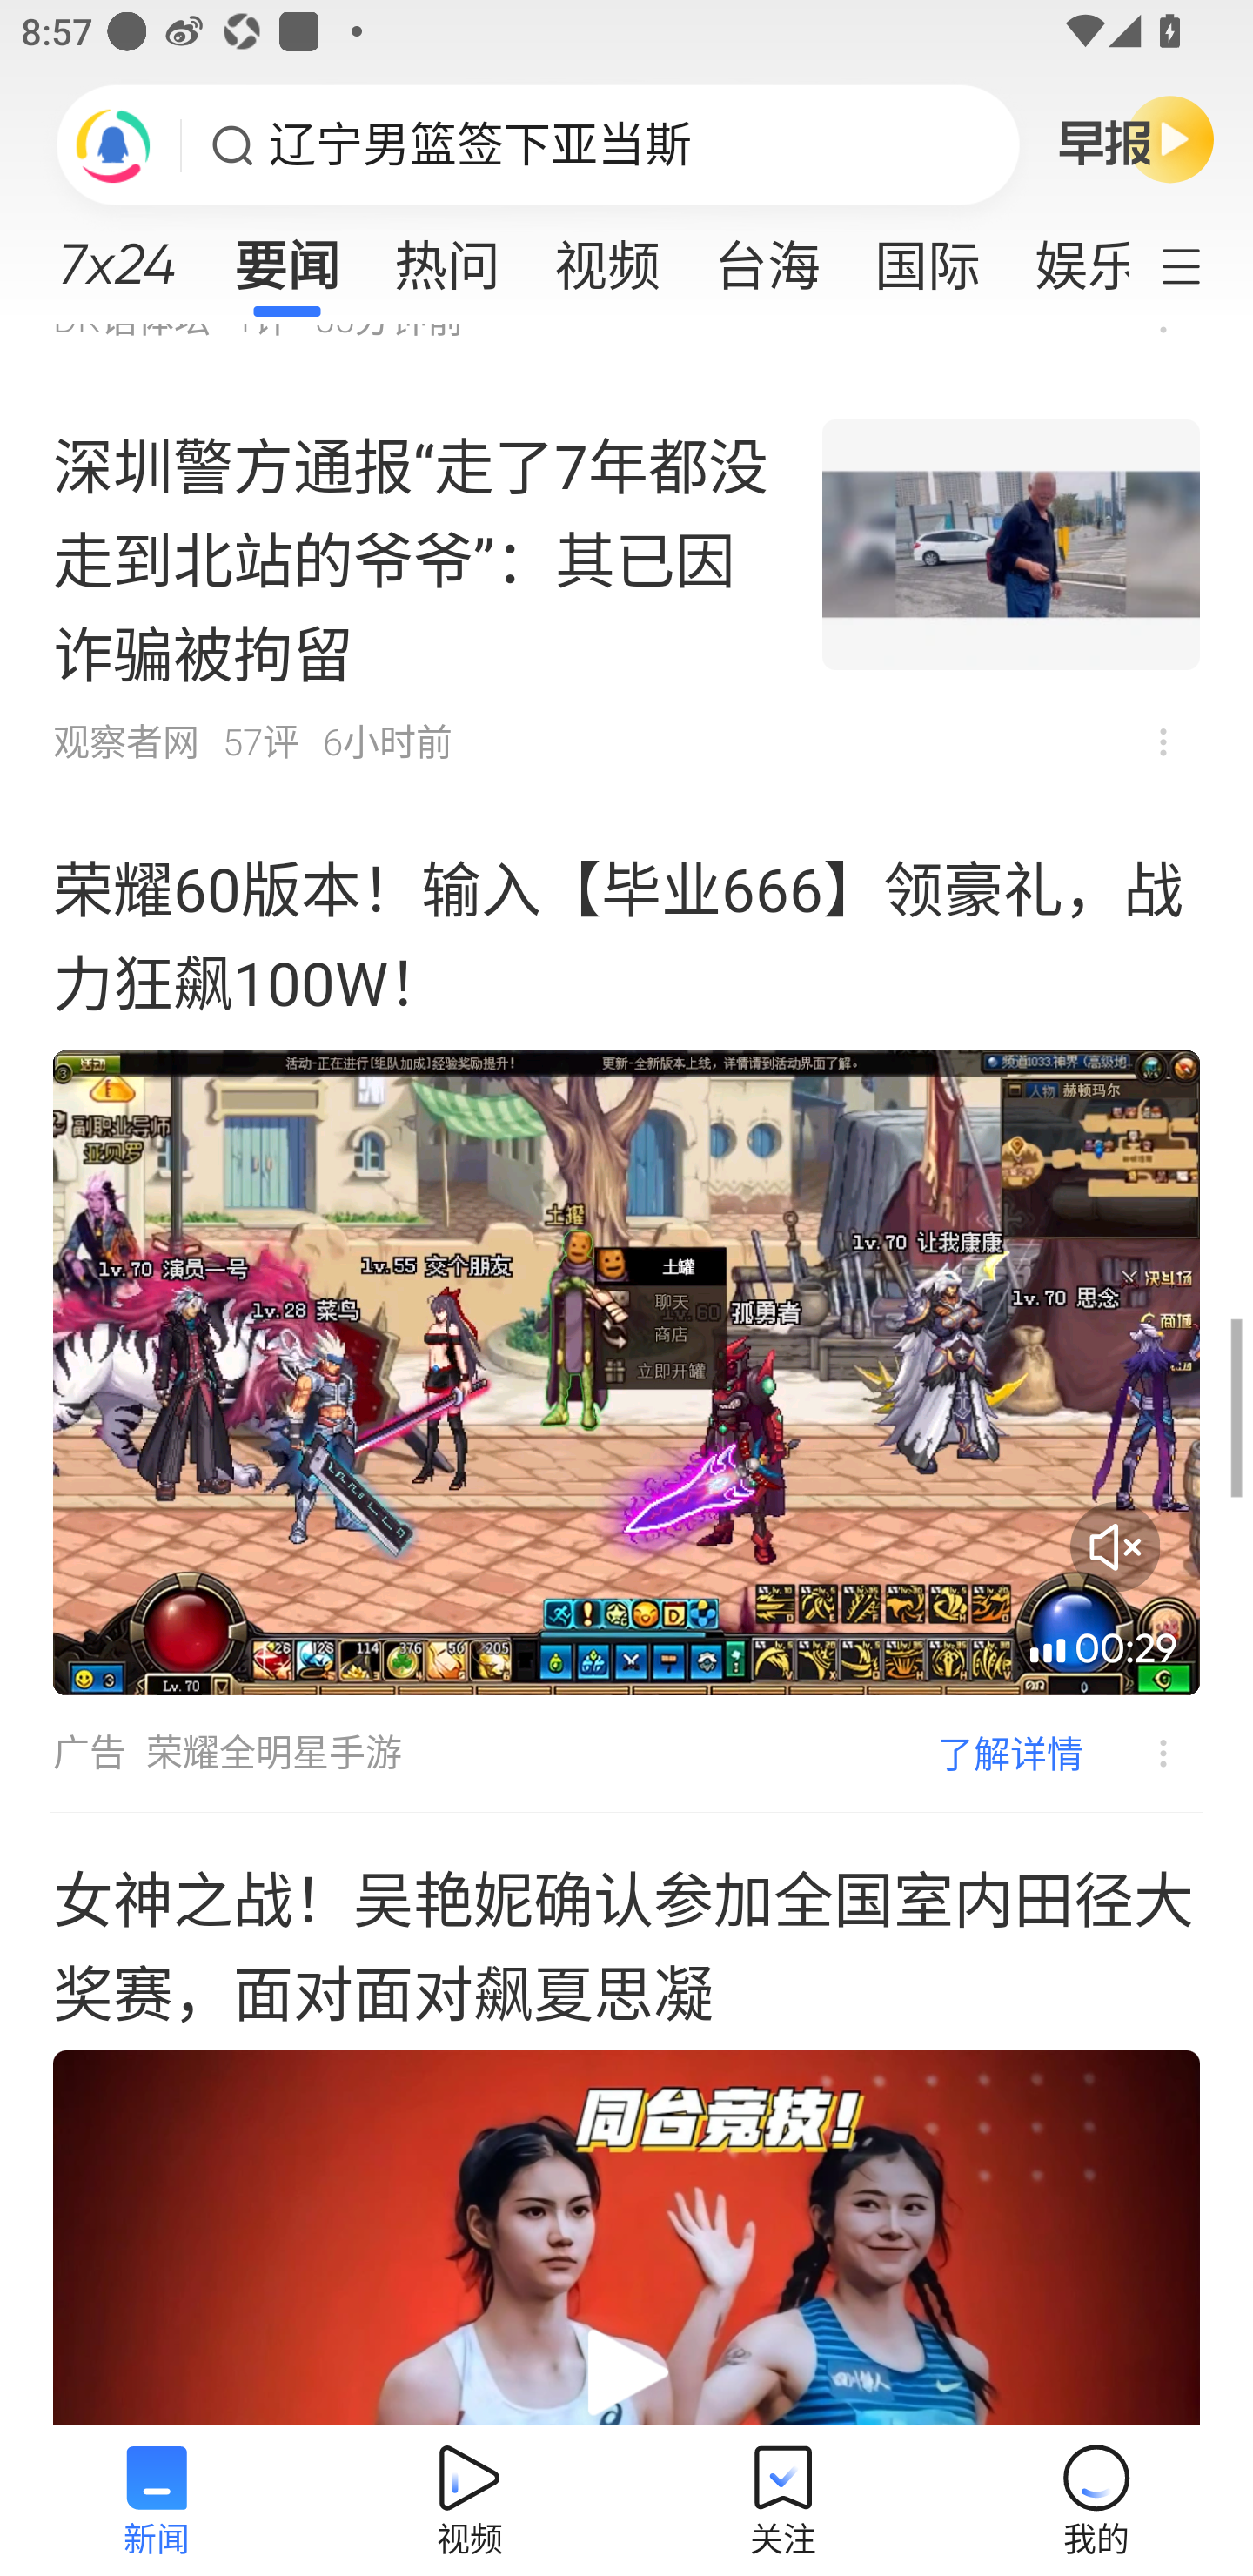  Describe the element at coordinates (1142, 1753) in the screenshot. I see ` 不感兴趣` at that location.